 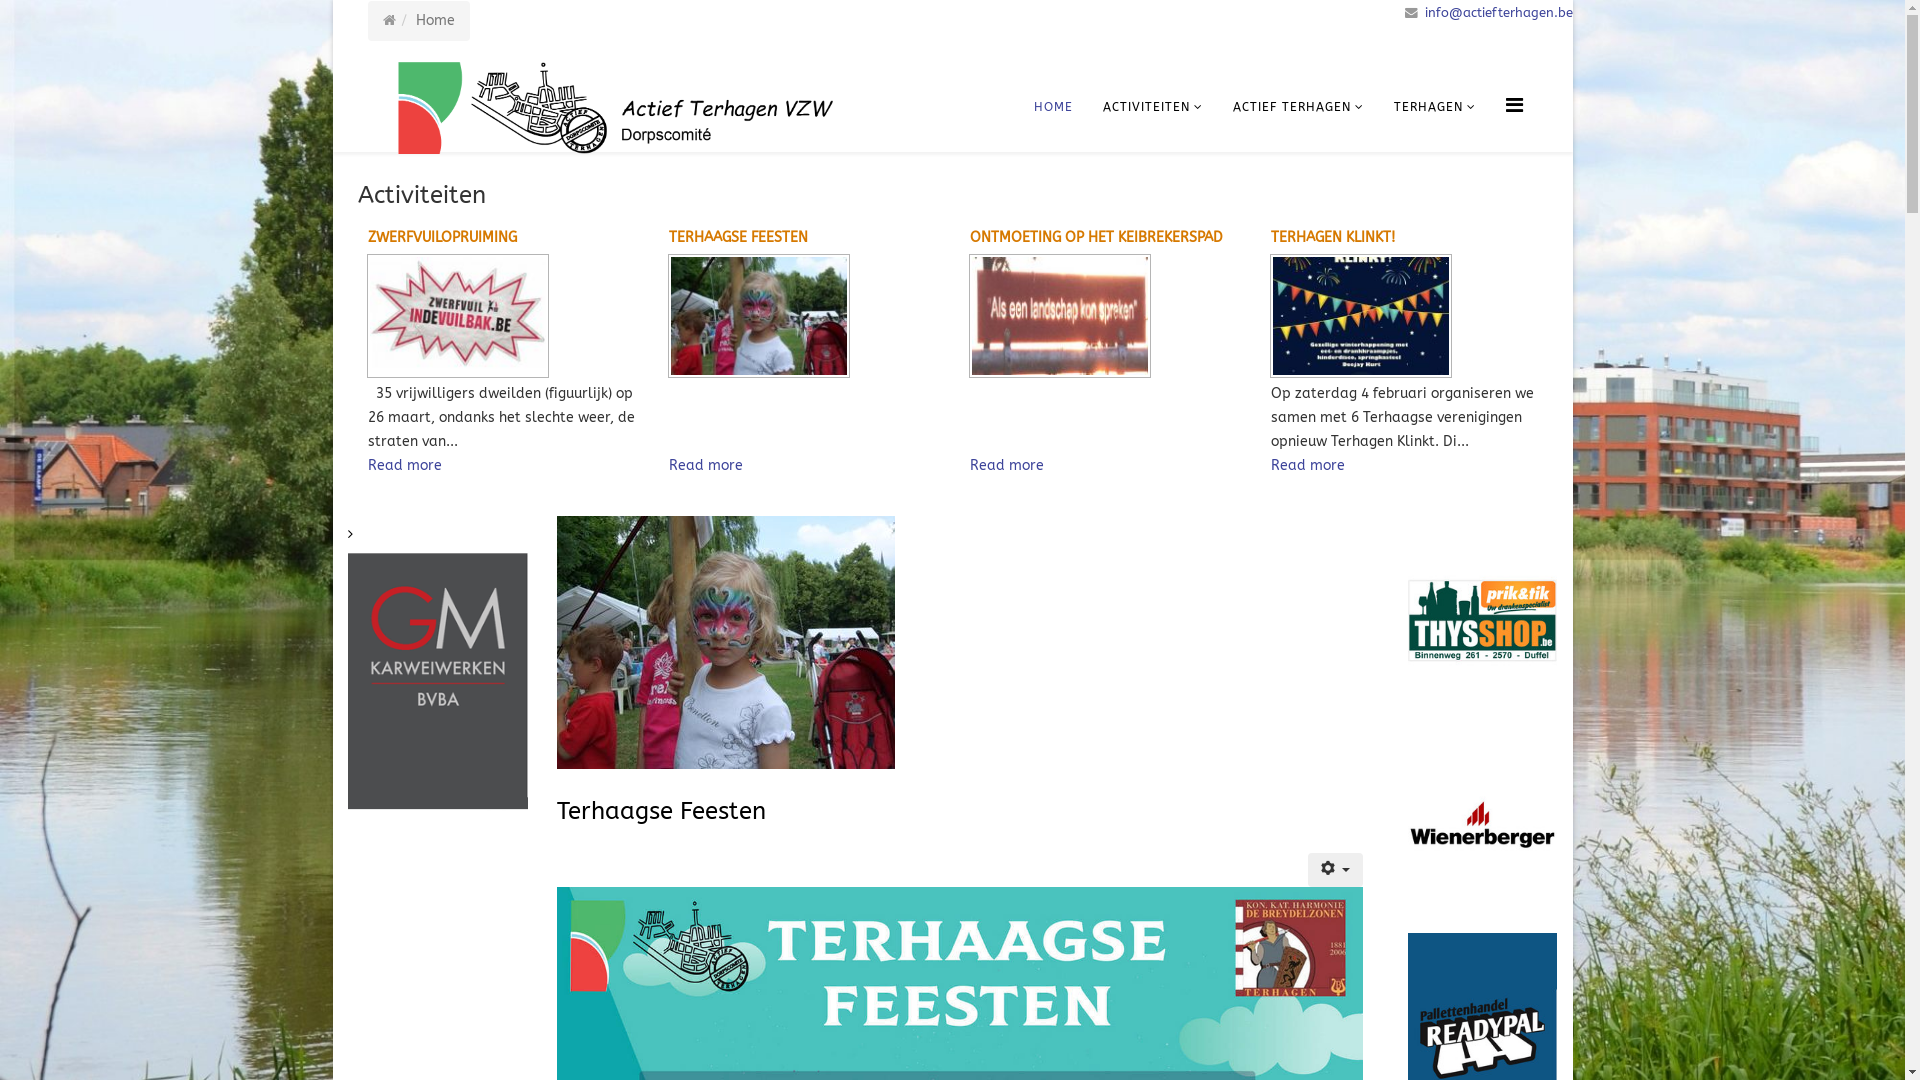 What do you see at coordinates (1482, 620) in the screenshot?
I see `Thysshop` at bounding box center [1482, 620].